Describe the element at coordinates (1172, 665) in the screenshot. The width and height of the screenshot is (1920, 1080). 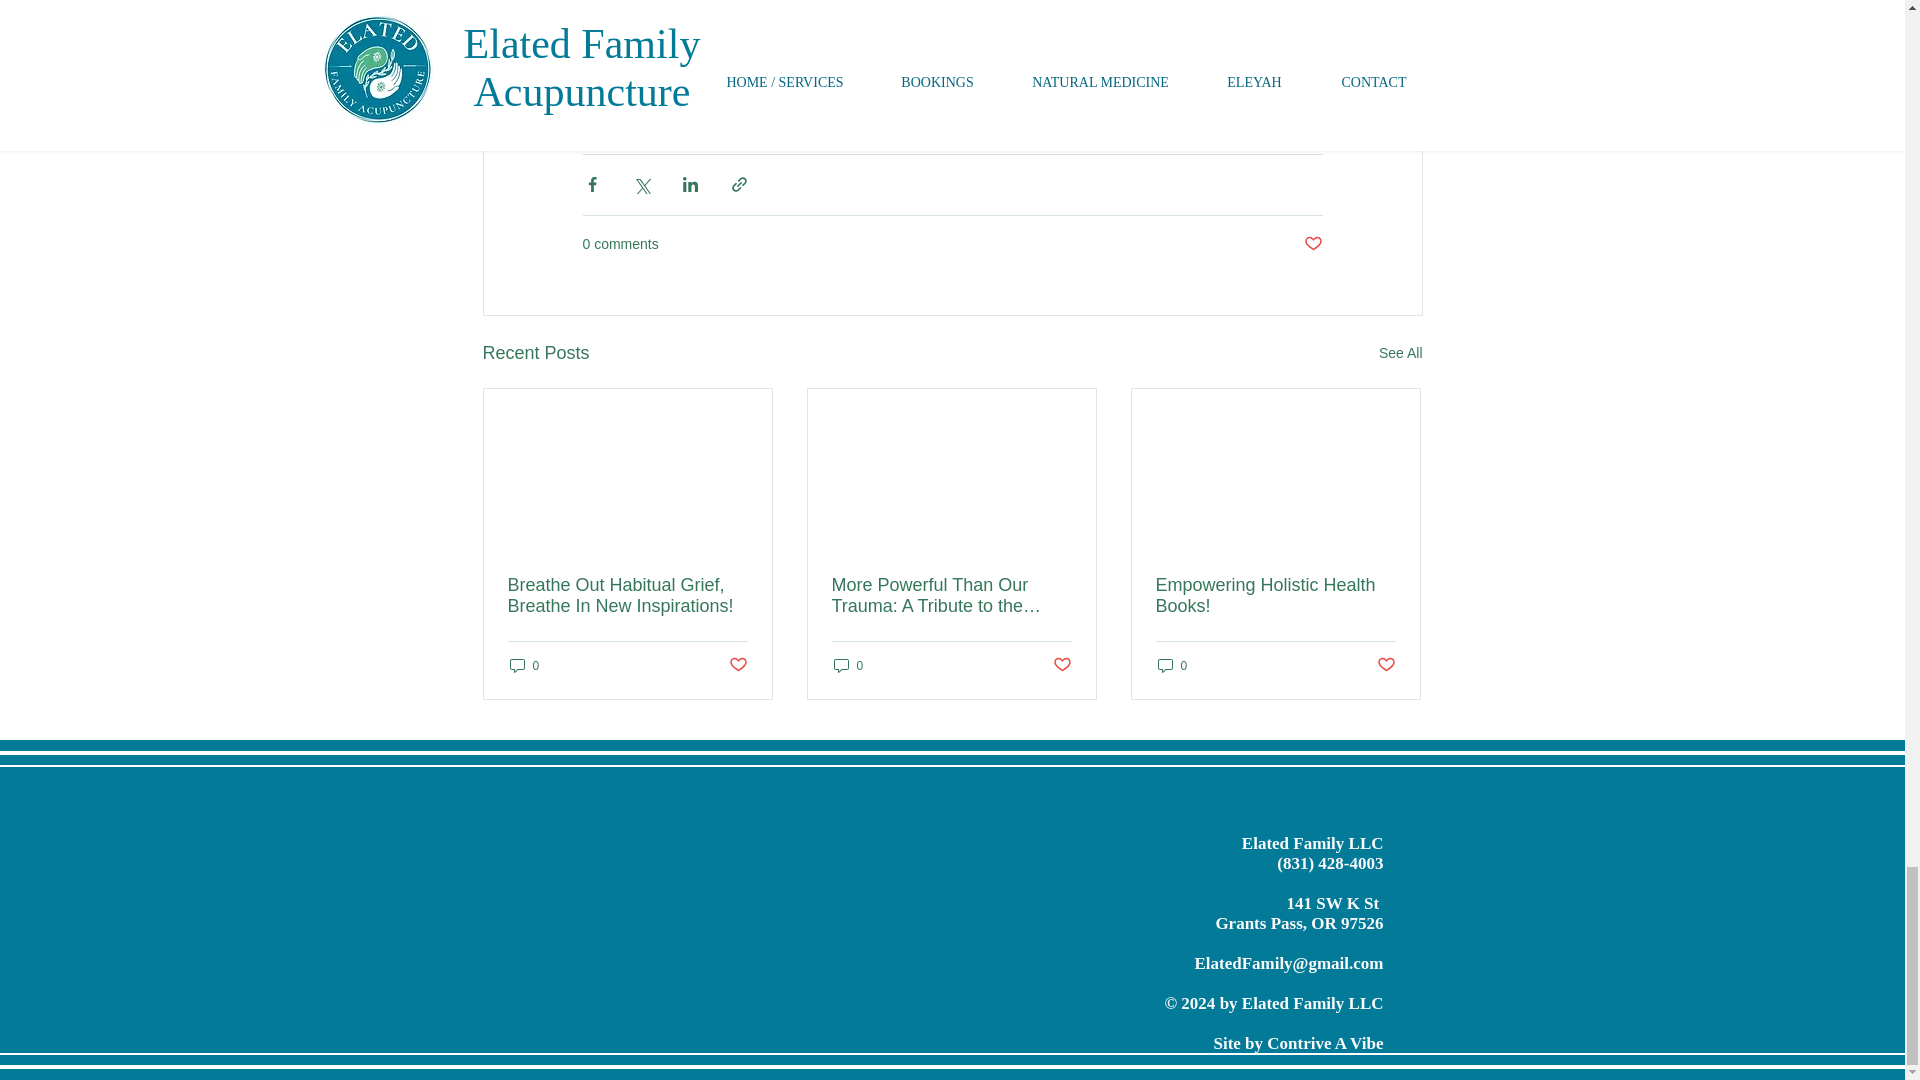
I see `0` at that location.